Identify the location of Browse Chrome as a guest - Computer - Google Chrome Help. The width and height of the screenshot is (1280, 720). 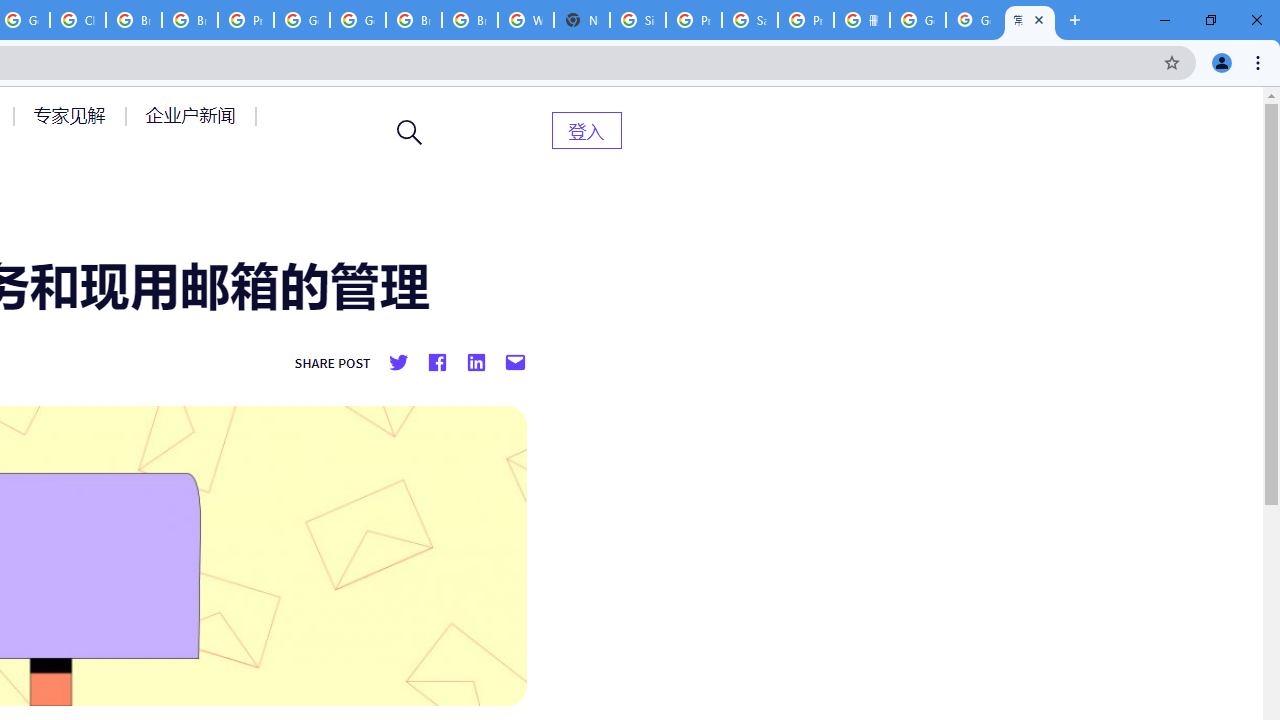
(469, 20).